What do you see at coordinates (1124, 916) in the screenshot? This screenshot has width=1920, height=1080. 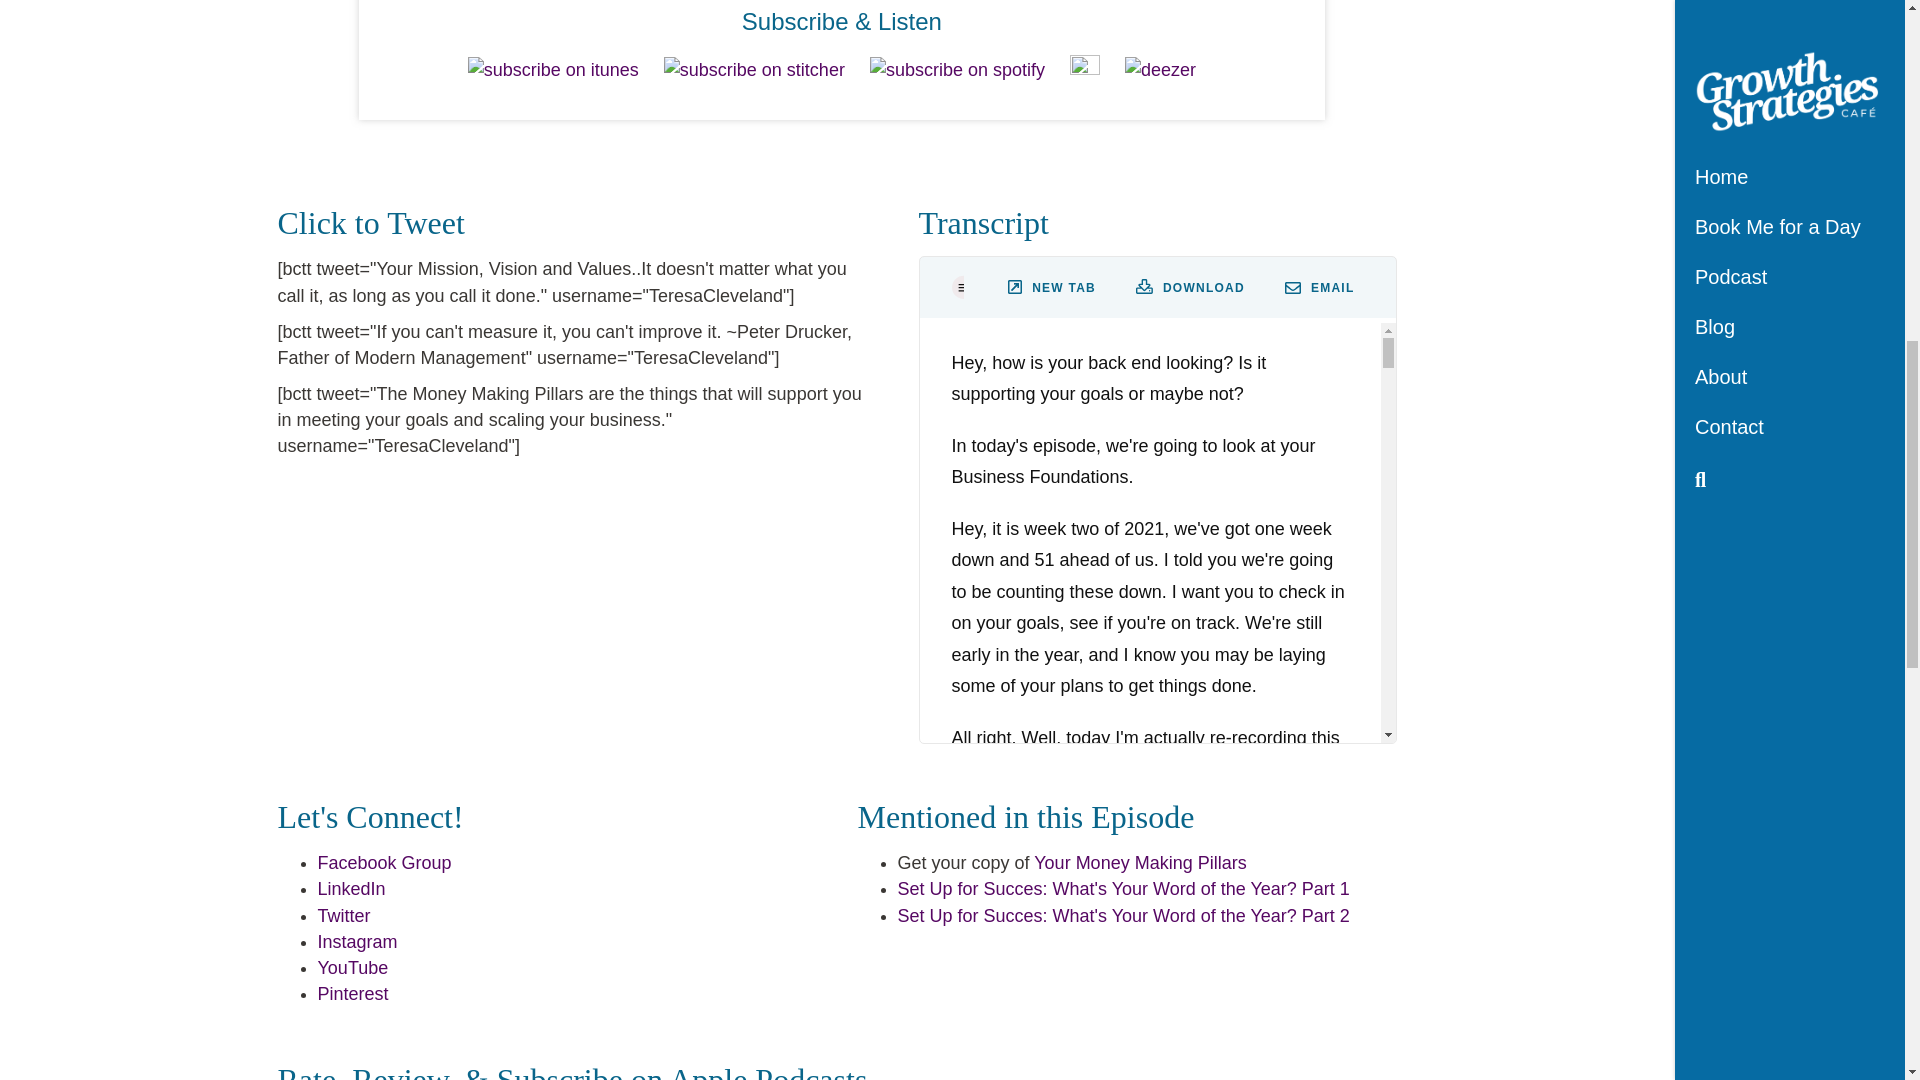 I see `Set Up for Succes: What's Your Word of the Year? Part 2` at bounding box center [1124, 916].